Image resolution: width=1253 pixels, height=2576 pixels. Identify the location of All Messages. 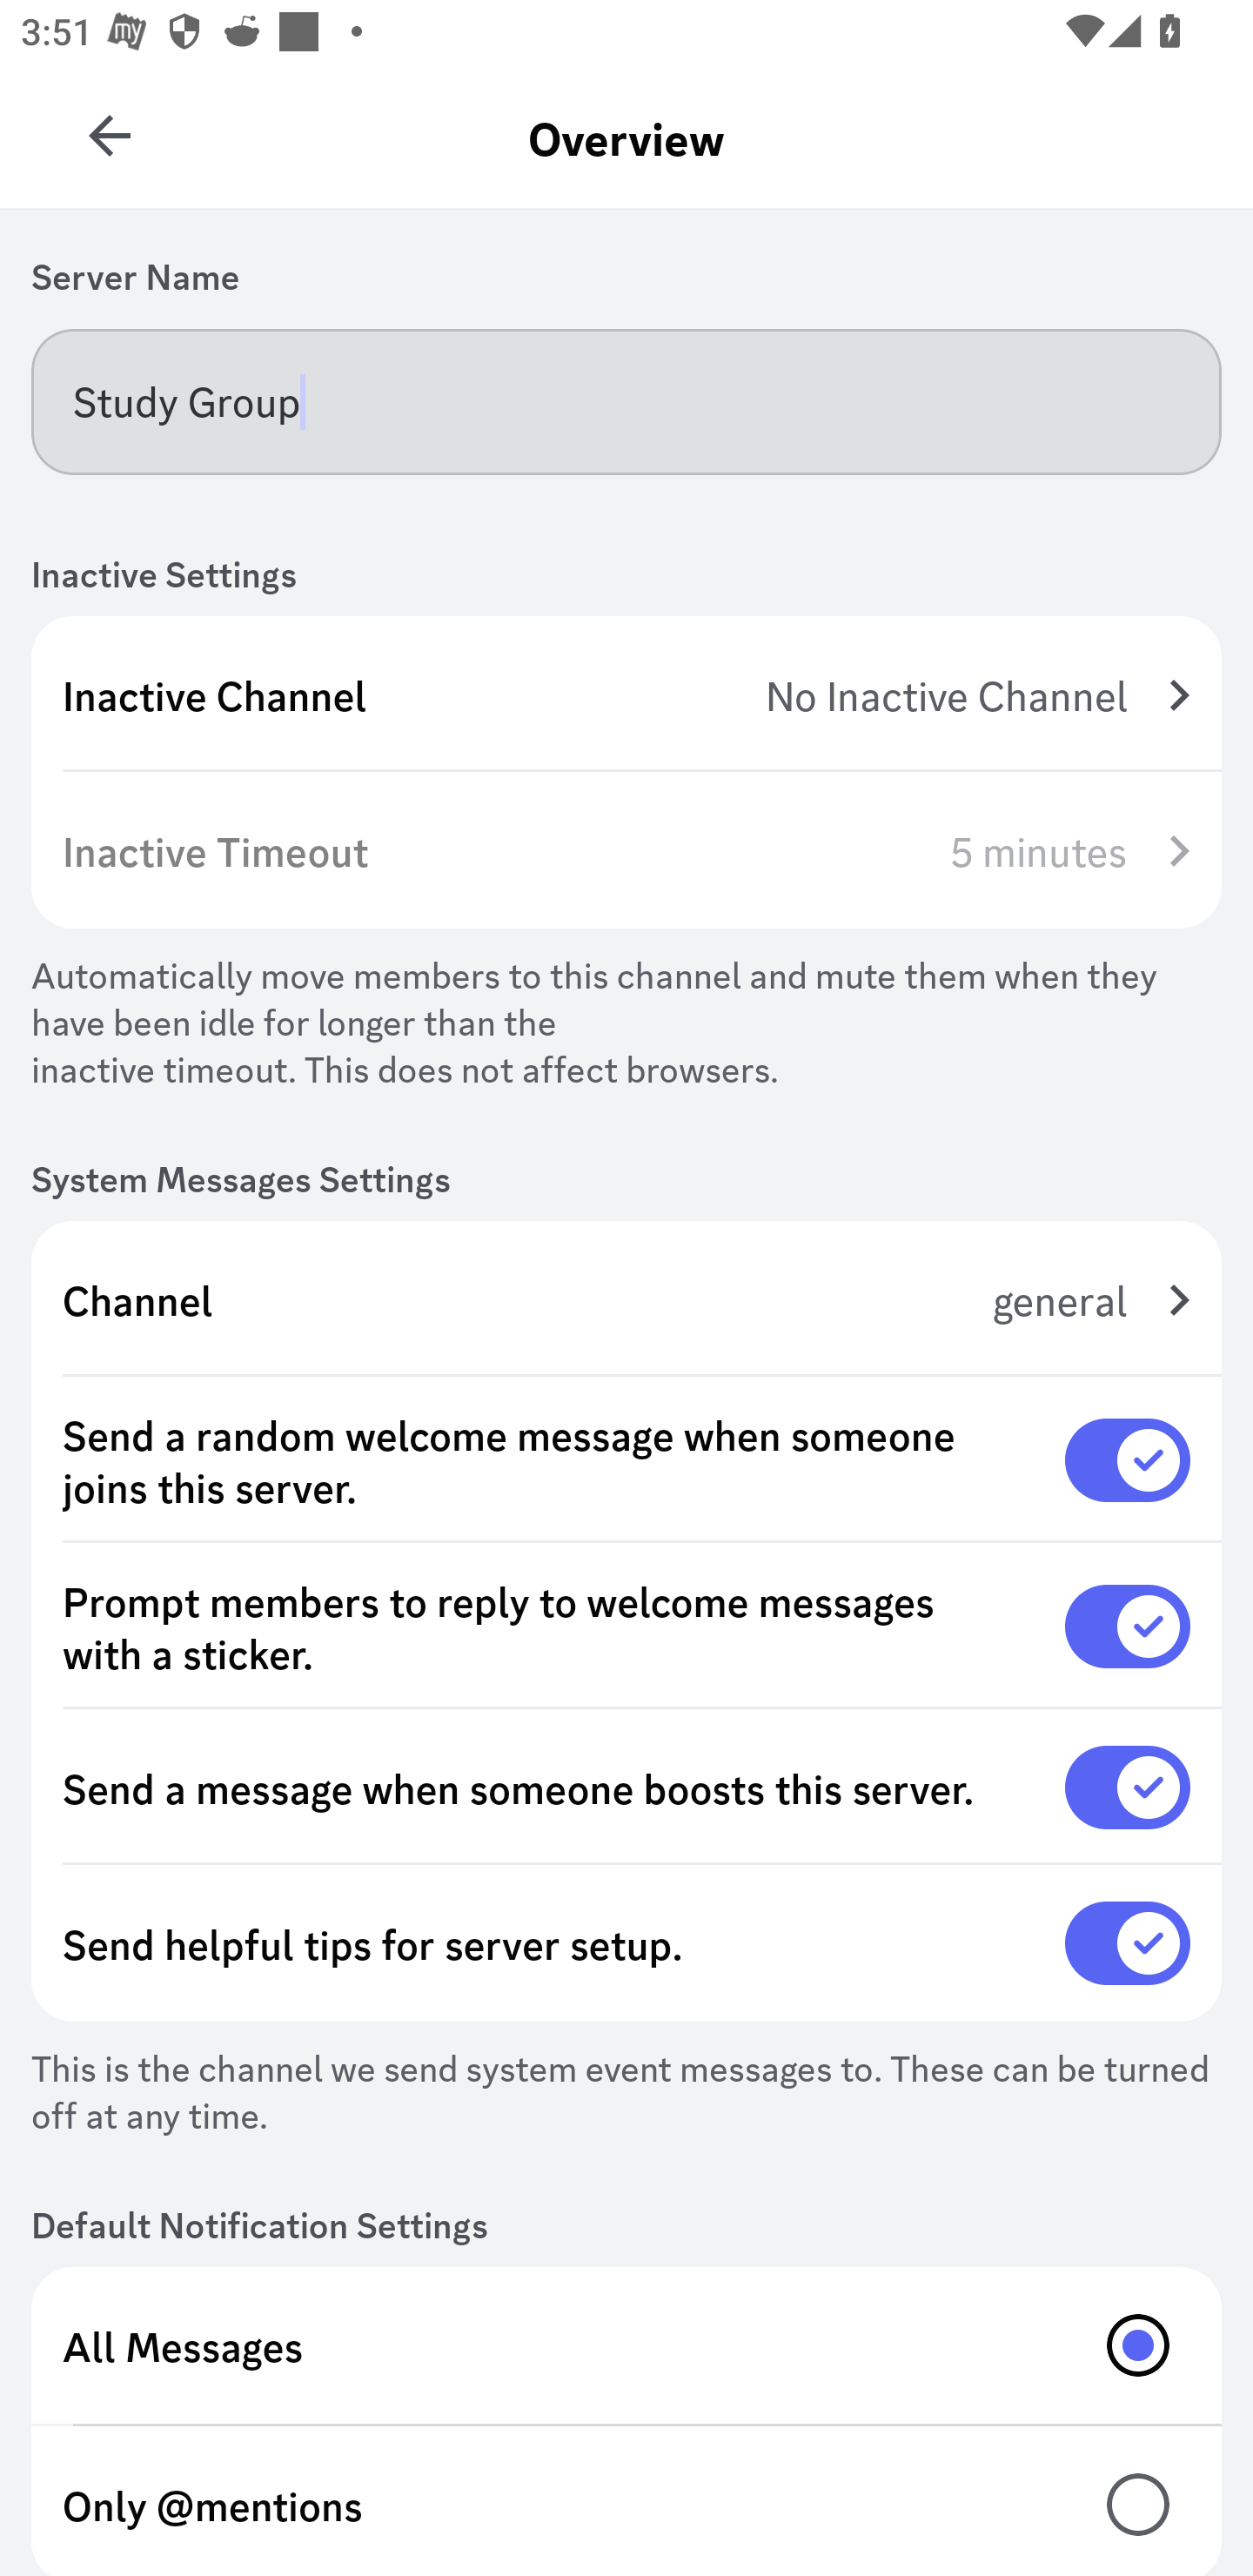
(626, 2345).